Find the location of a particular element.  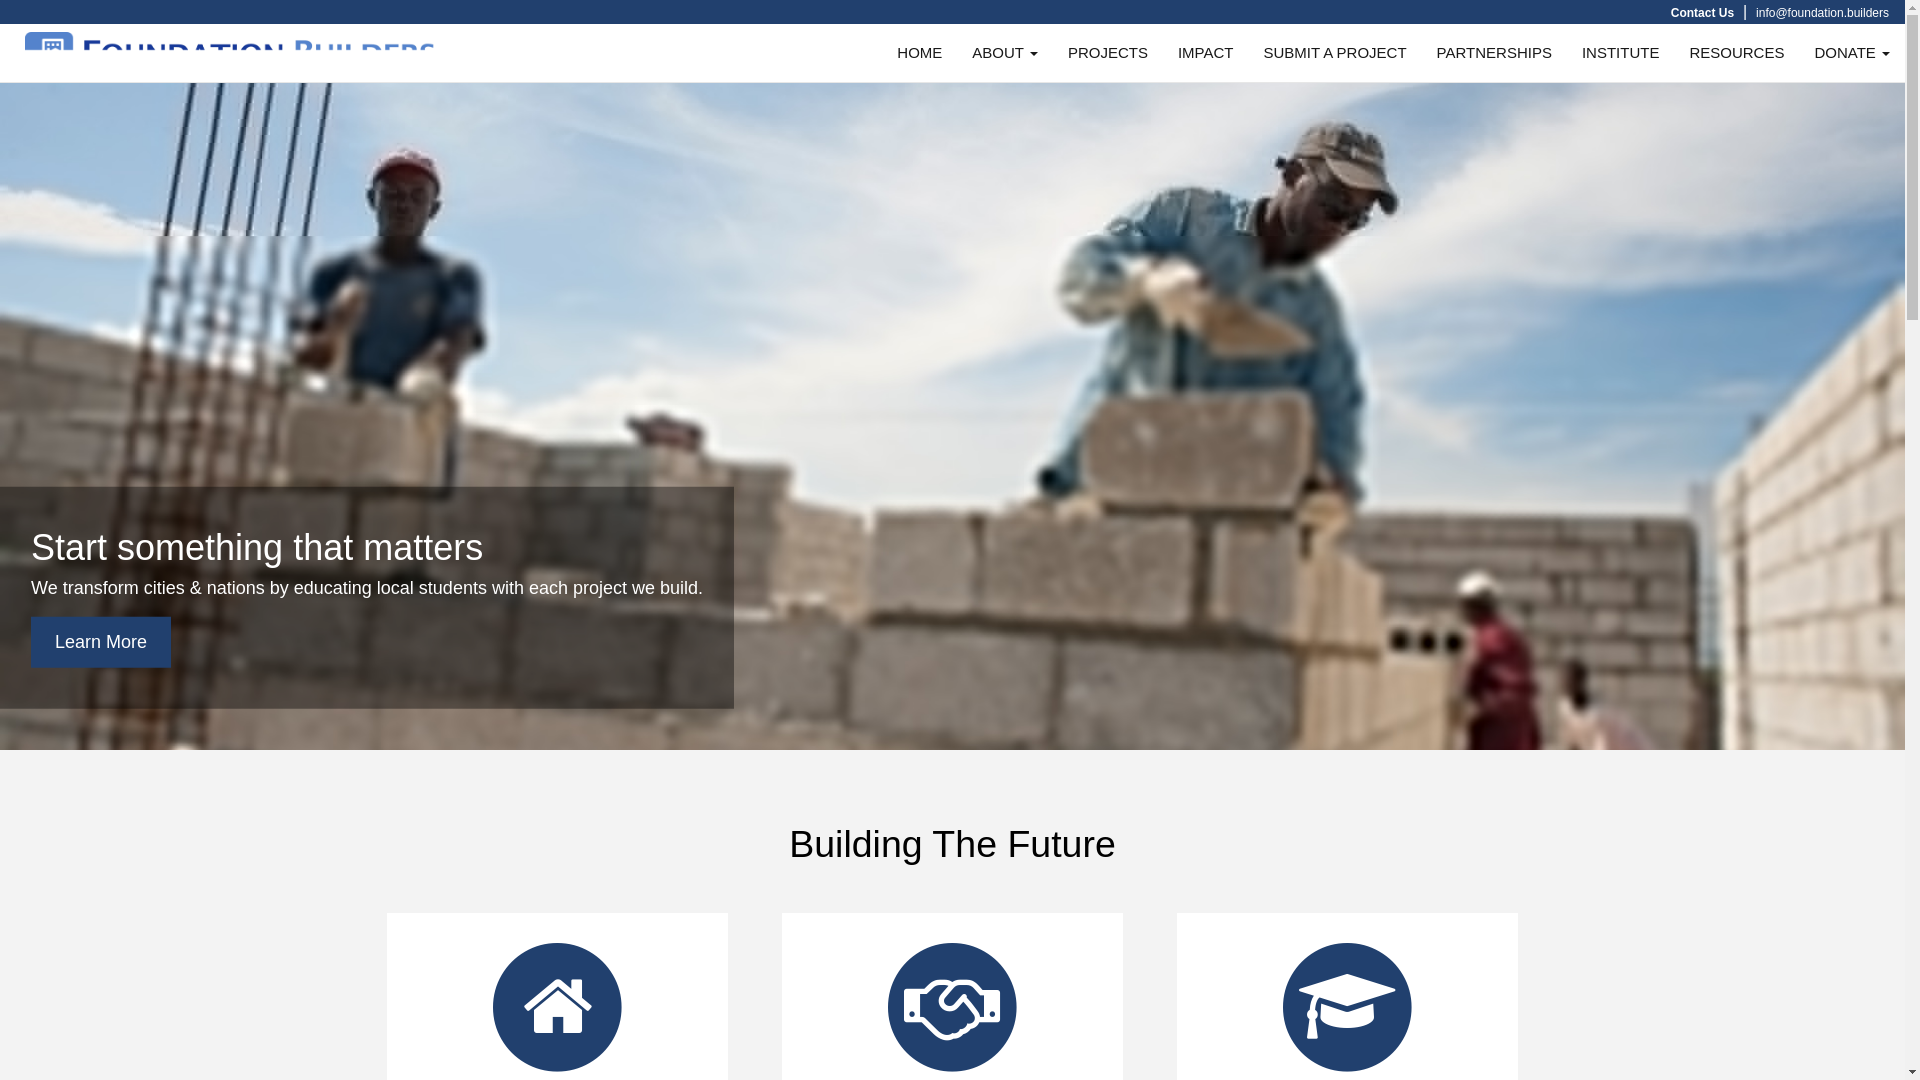

DONATE is located at coordinates (1852, 53).